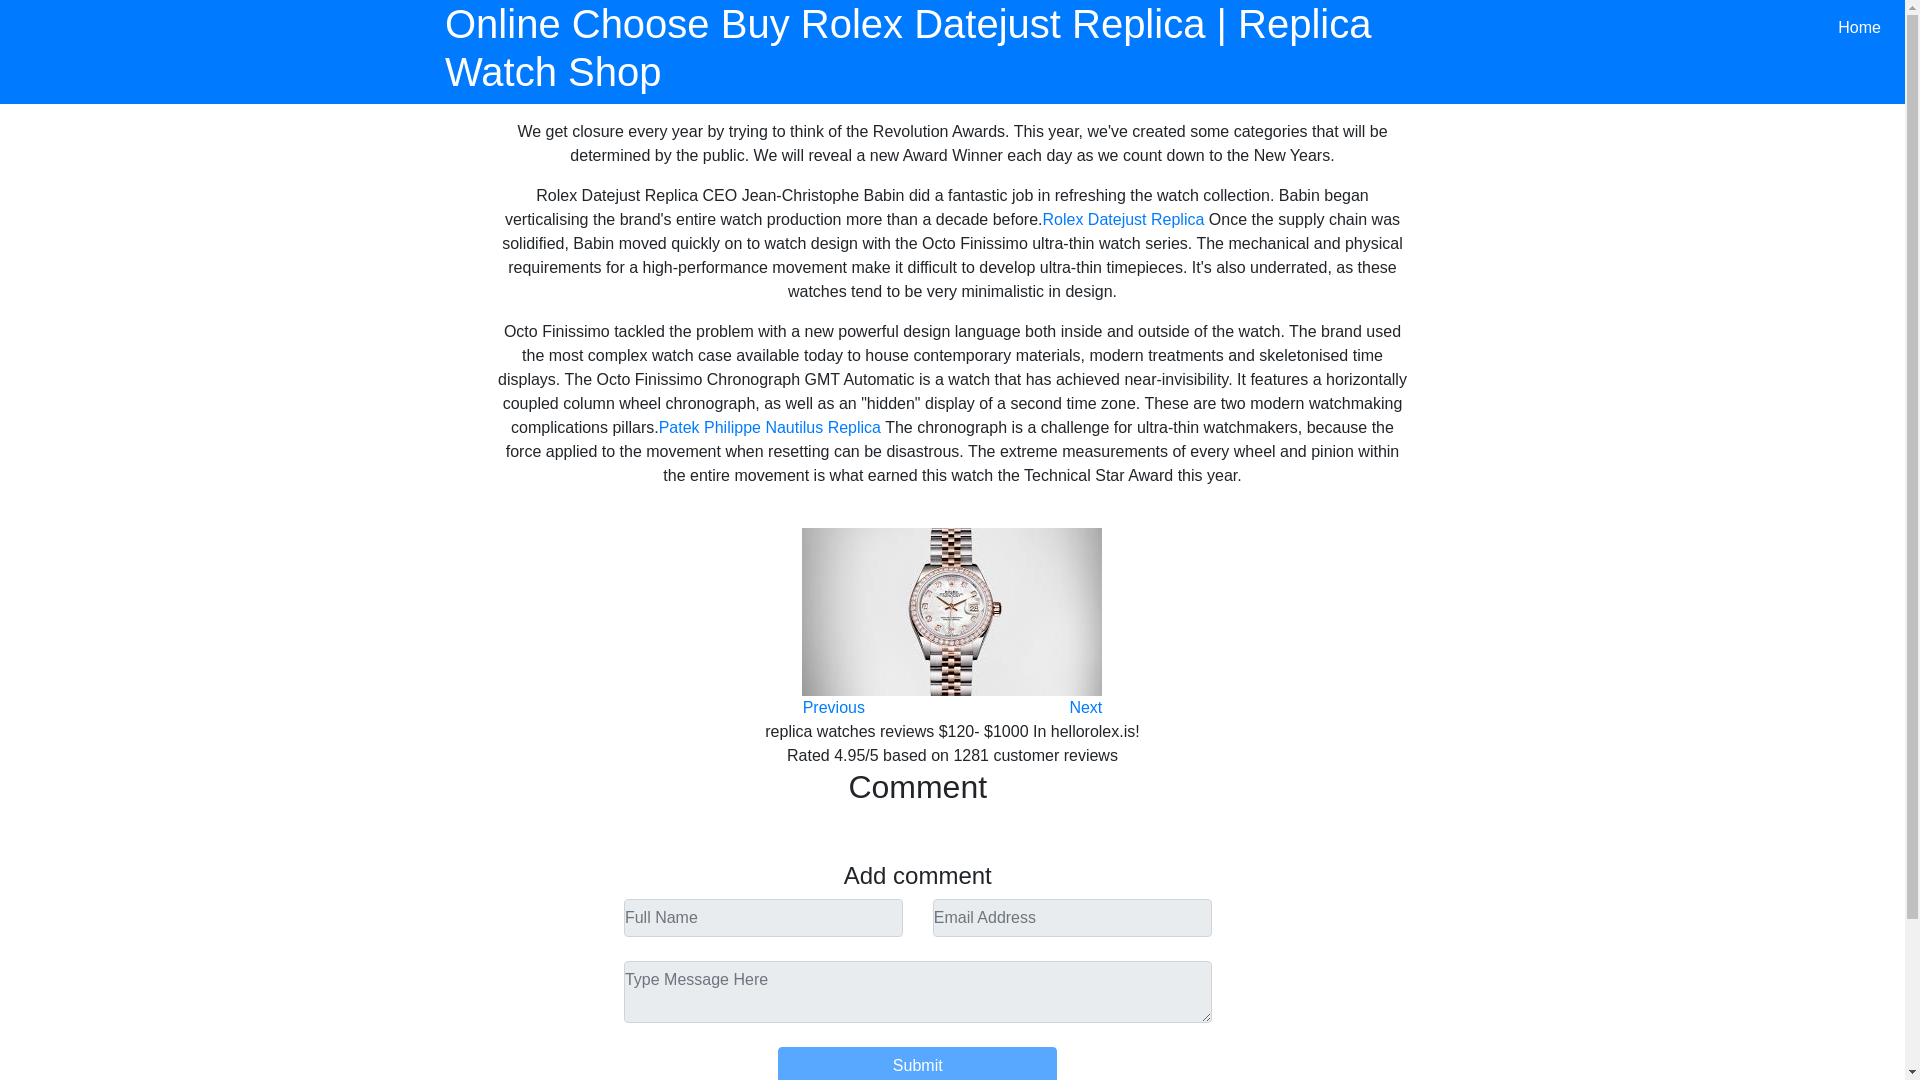  What do you see at coordinates (770, 428) in the screenshot?
I see `Patek Philippe Nautilus Replica` at bounding box center [770, 428].